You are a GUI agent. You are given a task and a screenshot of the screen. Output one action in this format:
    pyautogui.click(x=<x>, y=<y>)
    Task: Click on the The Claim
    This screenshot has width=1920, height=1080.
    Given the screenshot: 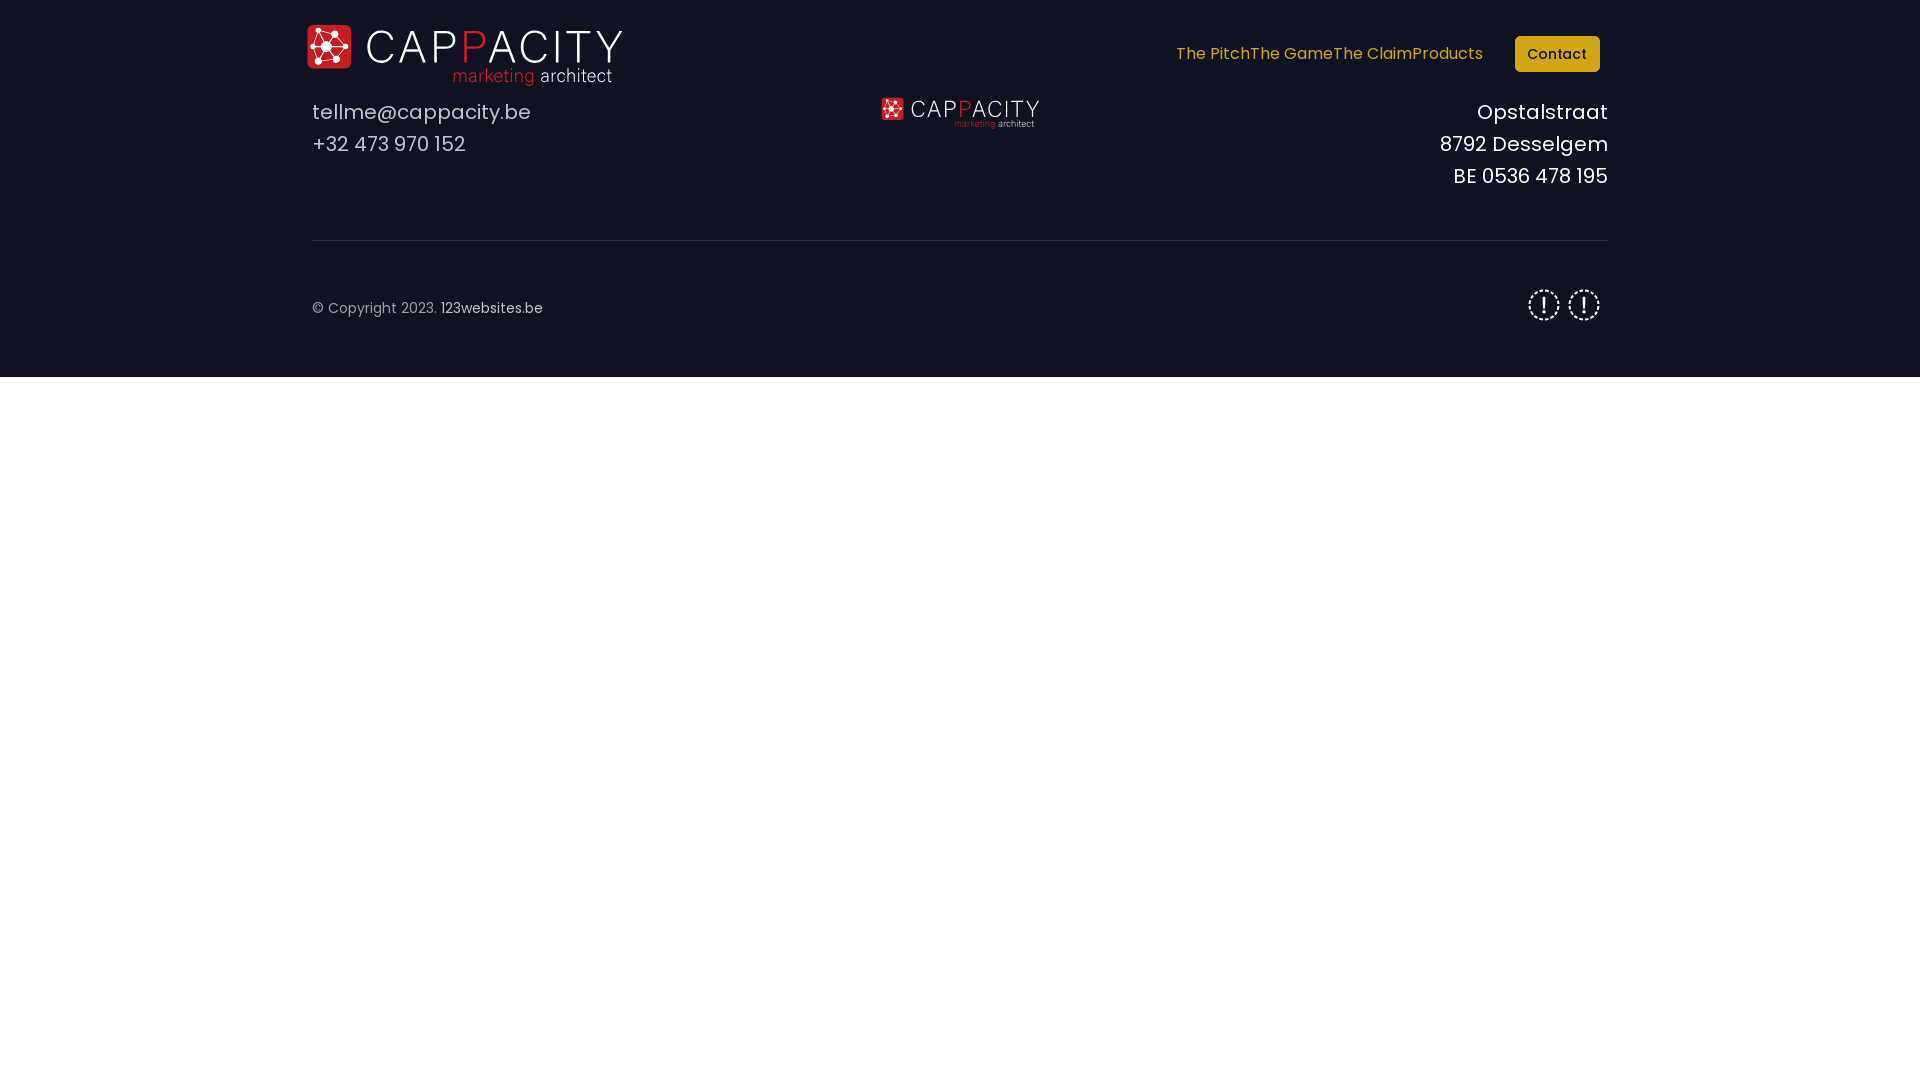 What is the action you would take?
    pyautogui.click(x=1372, y=54)
    